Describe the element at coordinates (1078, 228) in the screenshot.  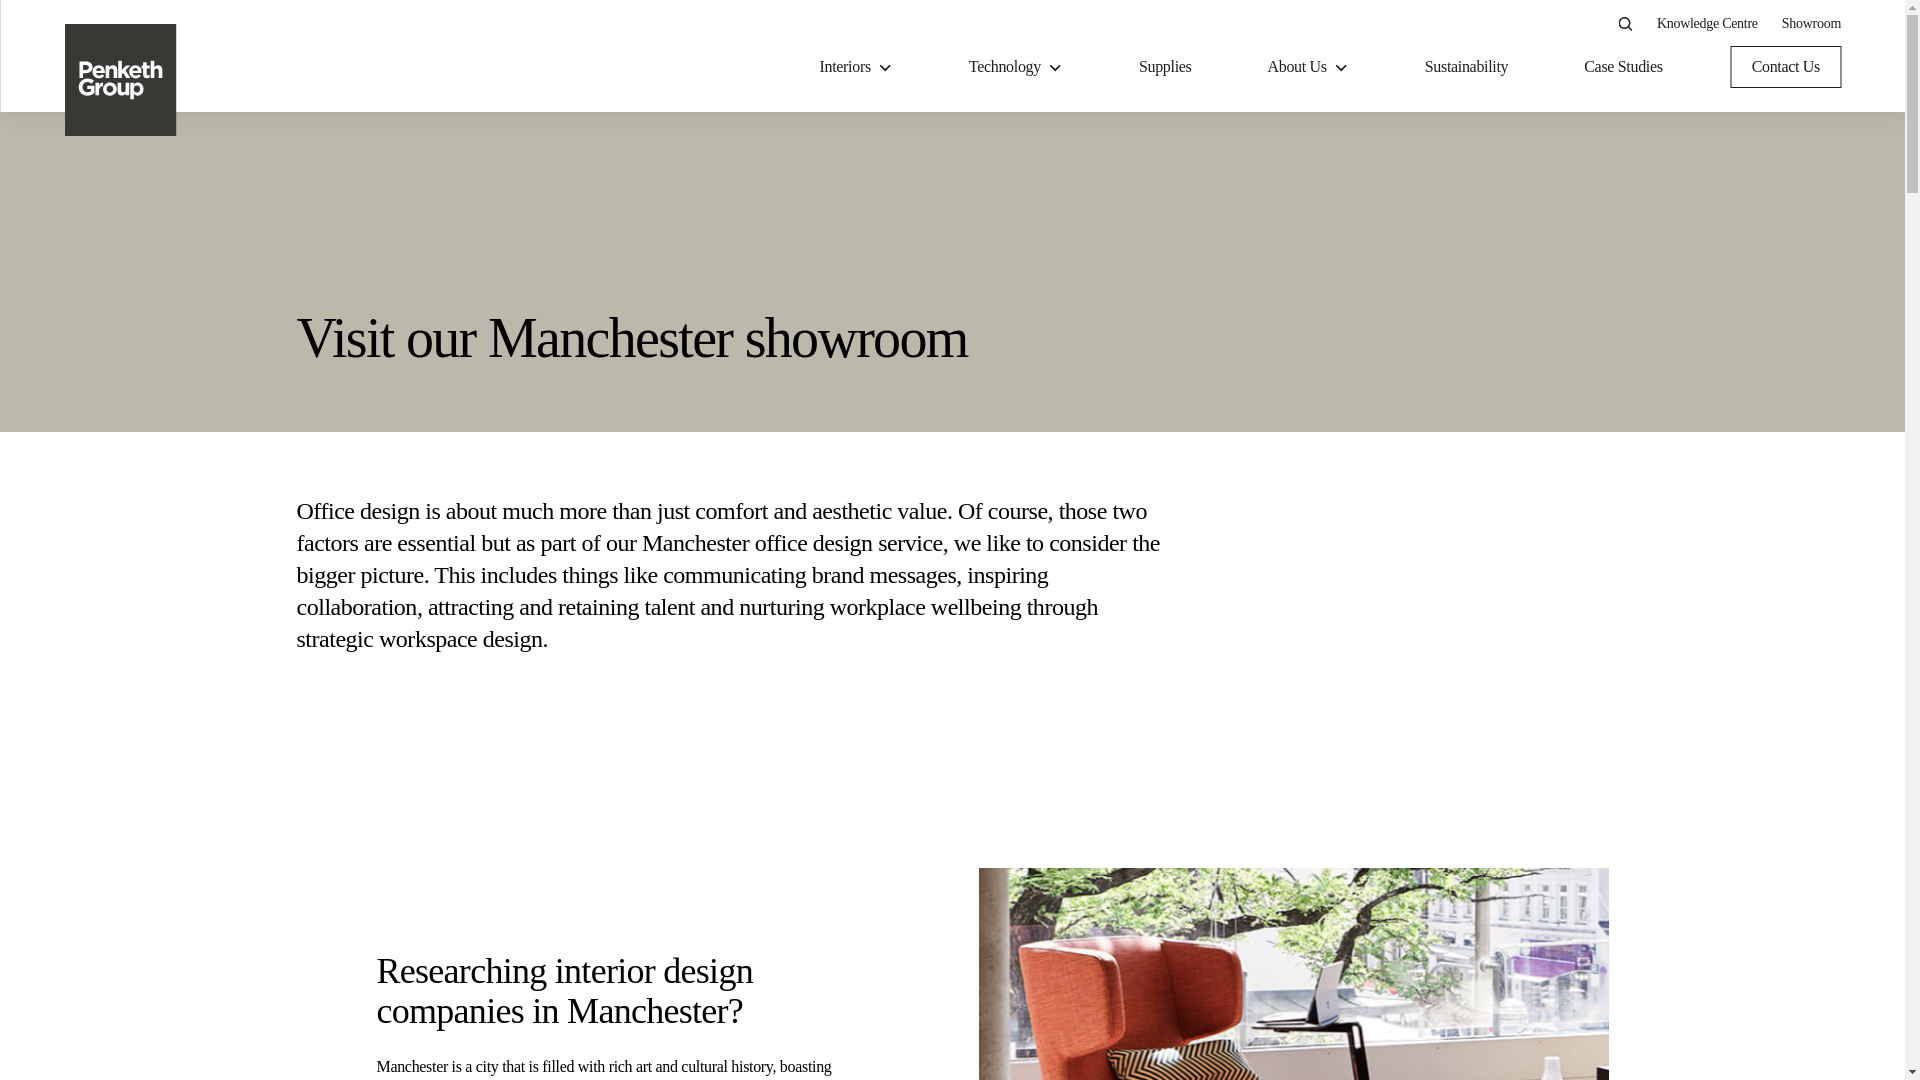
I see `Social Areas` at that location.